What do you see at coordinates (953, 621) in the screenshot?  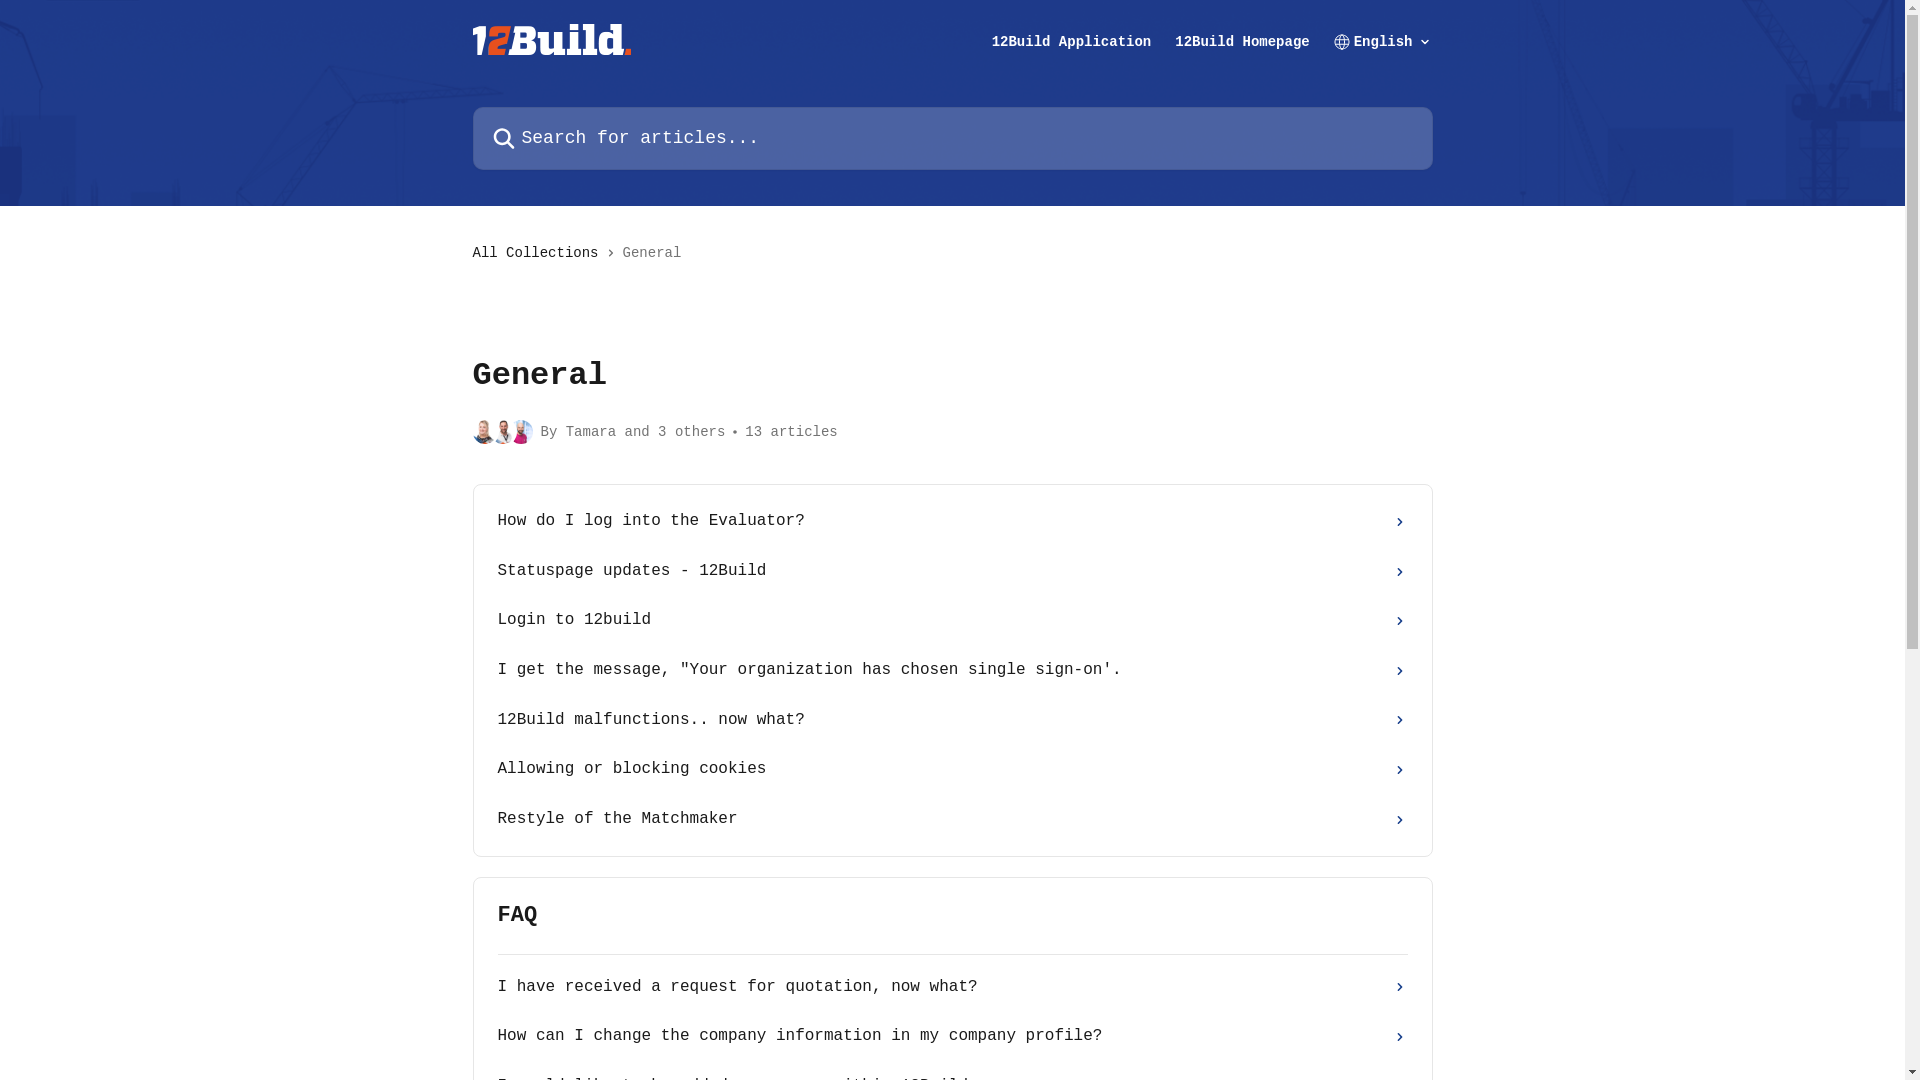 I see `Login to 12build` at bounding box center [953, 621].